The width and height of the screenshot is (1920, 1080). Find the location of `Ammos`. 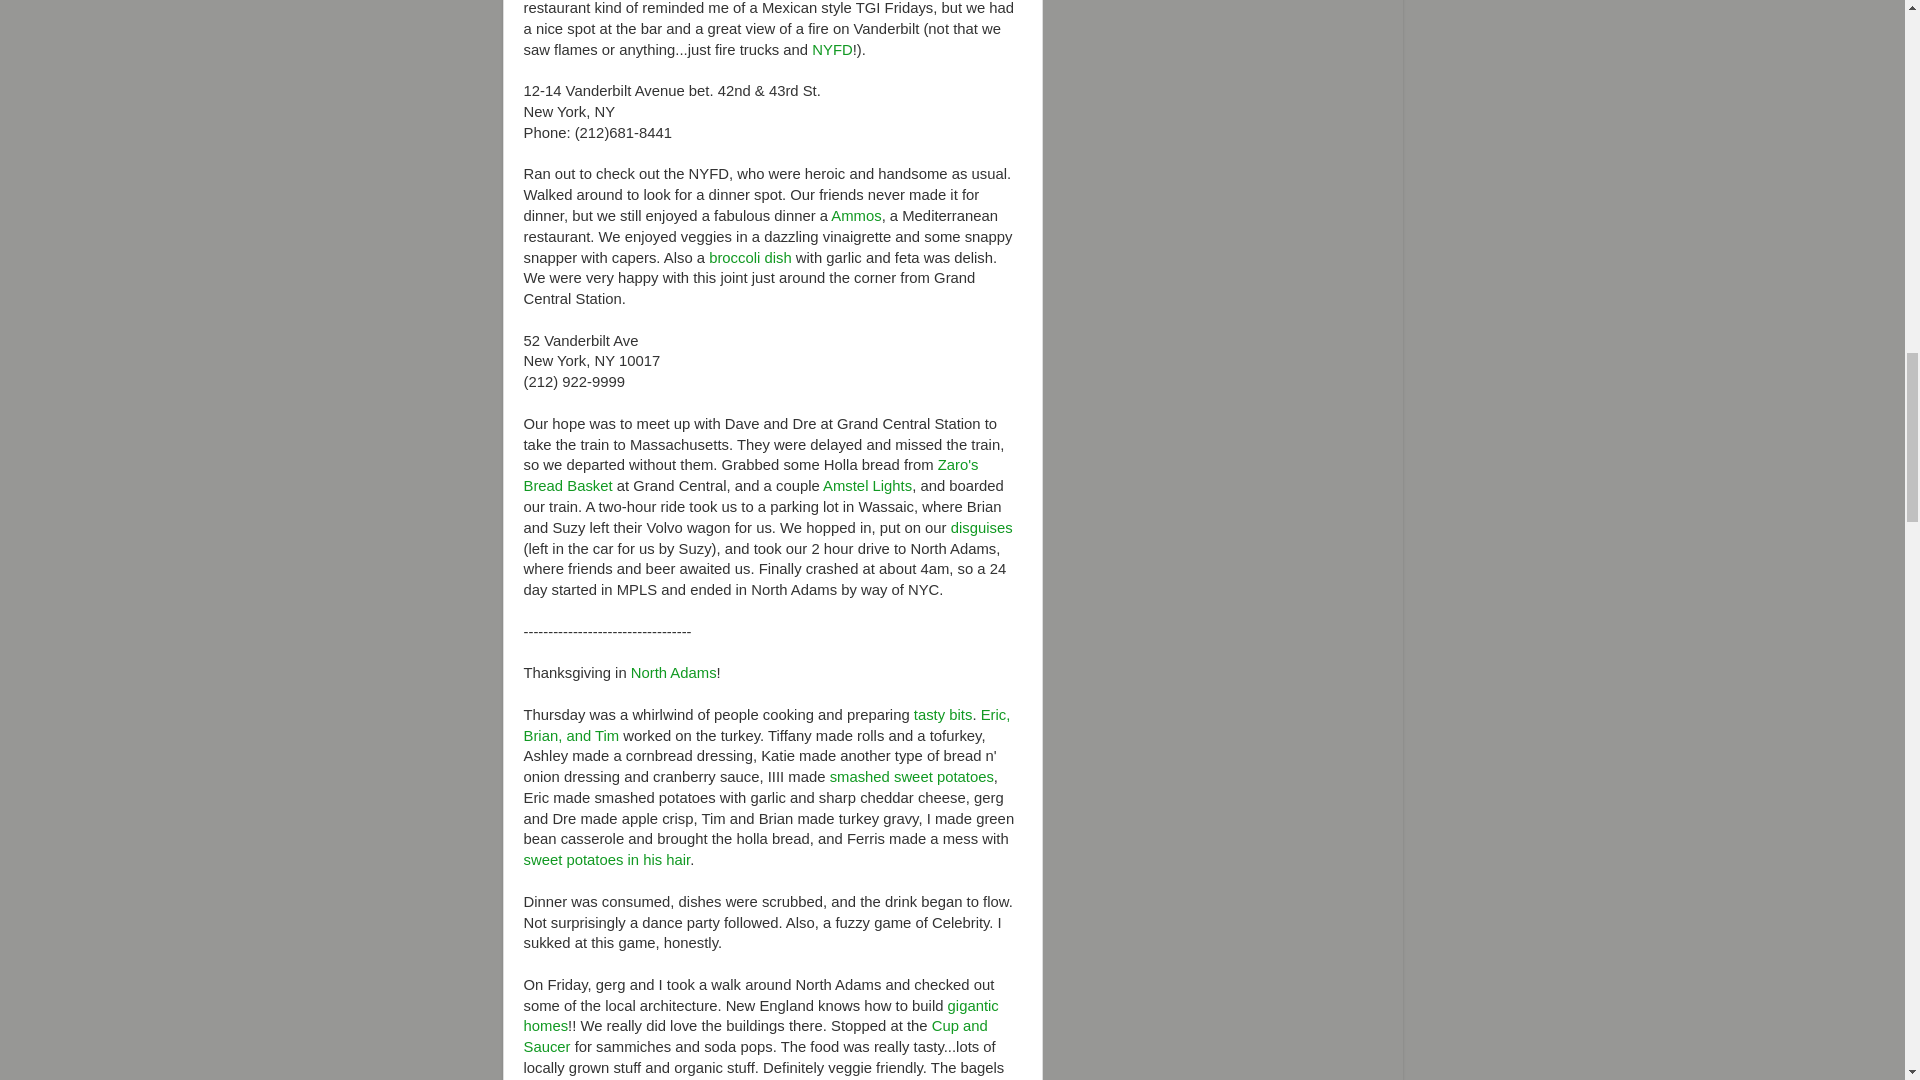

Ammos is located at coordinates (856, 216).